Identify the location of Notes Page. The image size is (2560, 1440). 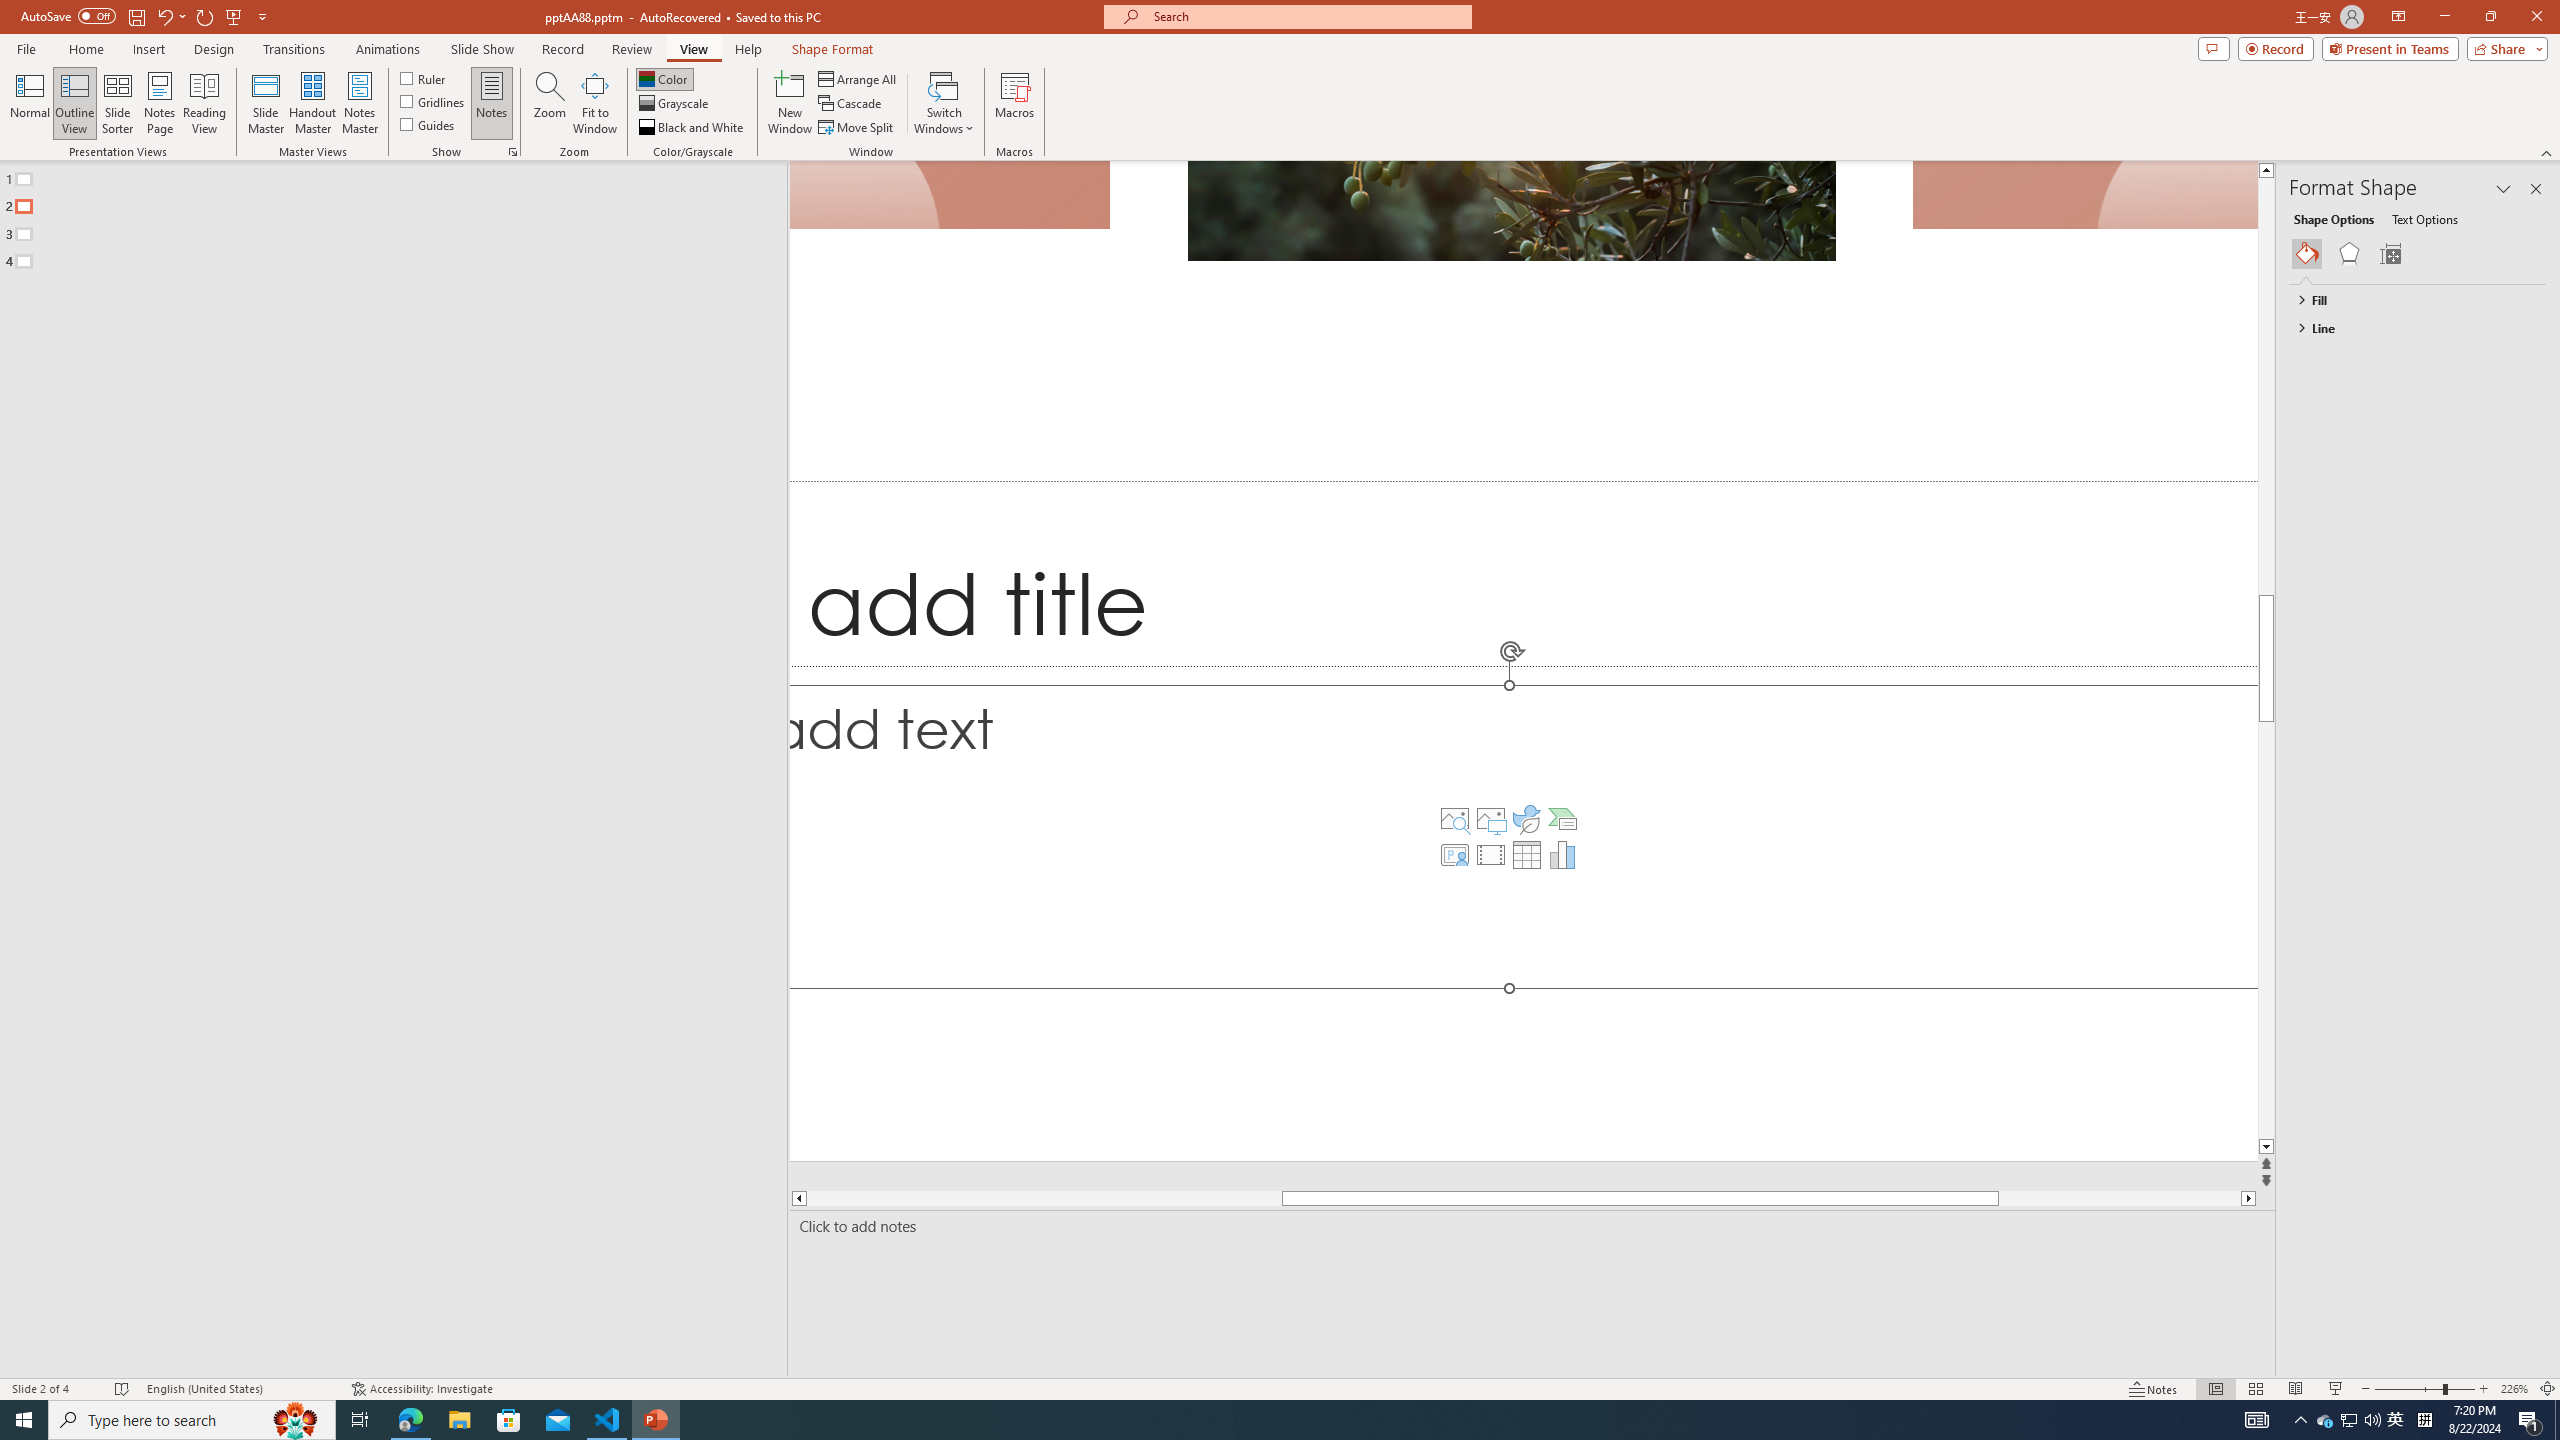
(160, 103).